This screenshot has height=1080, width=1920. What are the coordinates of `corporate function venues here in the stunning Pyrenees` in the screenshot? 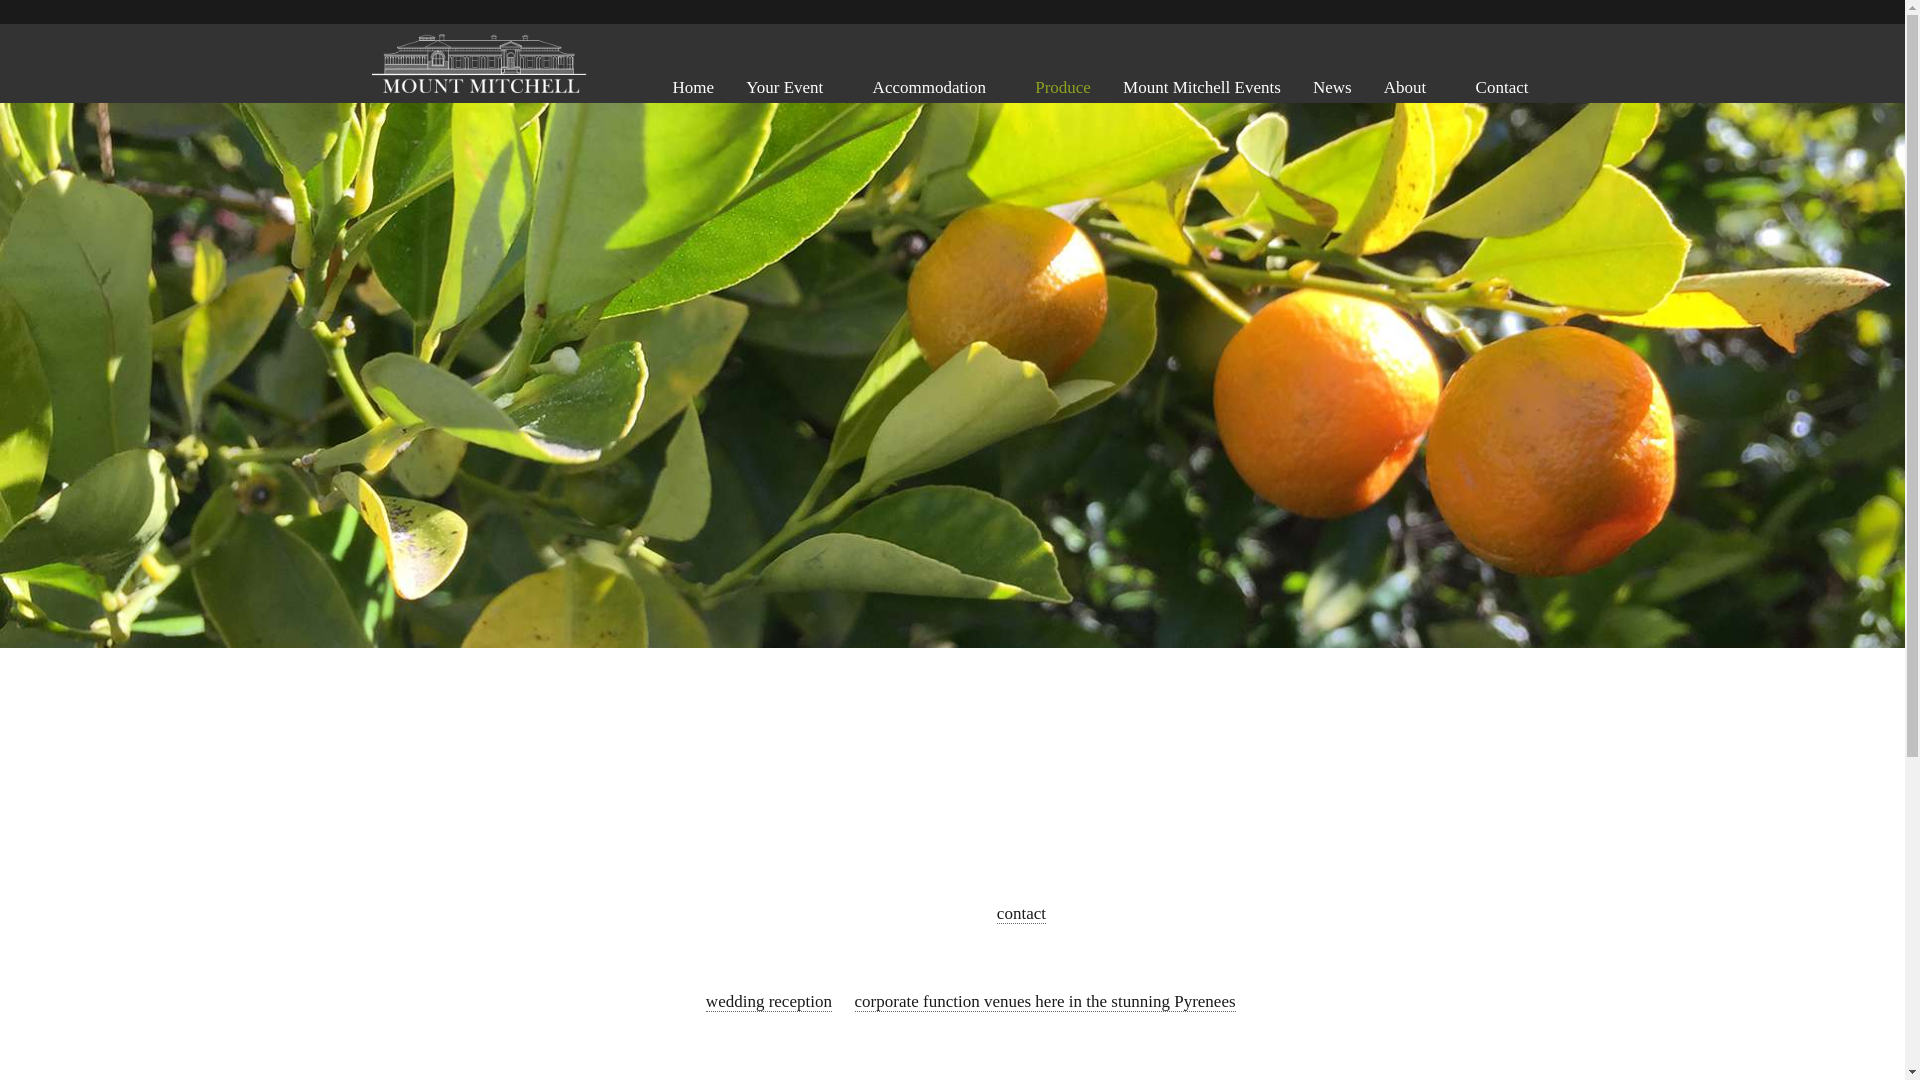 It's located at (1046, 1002).